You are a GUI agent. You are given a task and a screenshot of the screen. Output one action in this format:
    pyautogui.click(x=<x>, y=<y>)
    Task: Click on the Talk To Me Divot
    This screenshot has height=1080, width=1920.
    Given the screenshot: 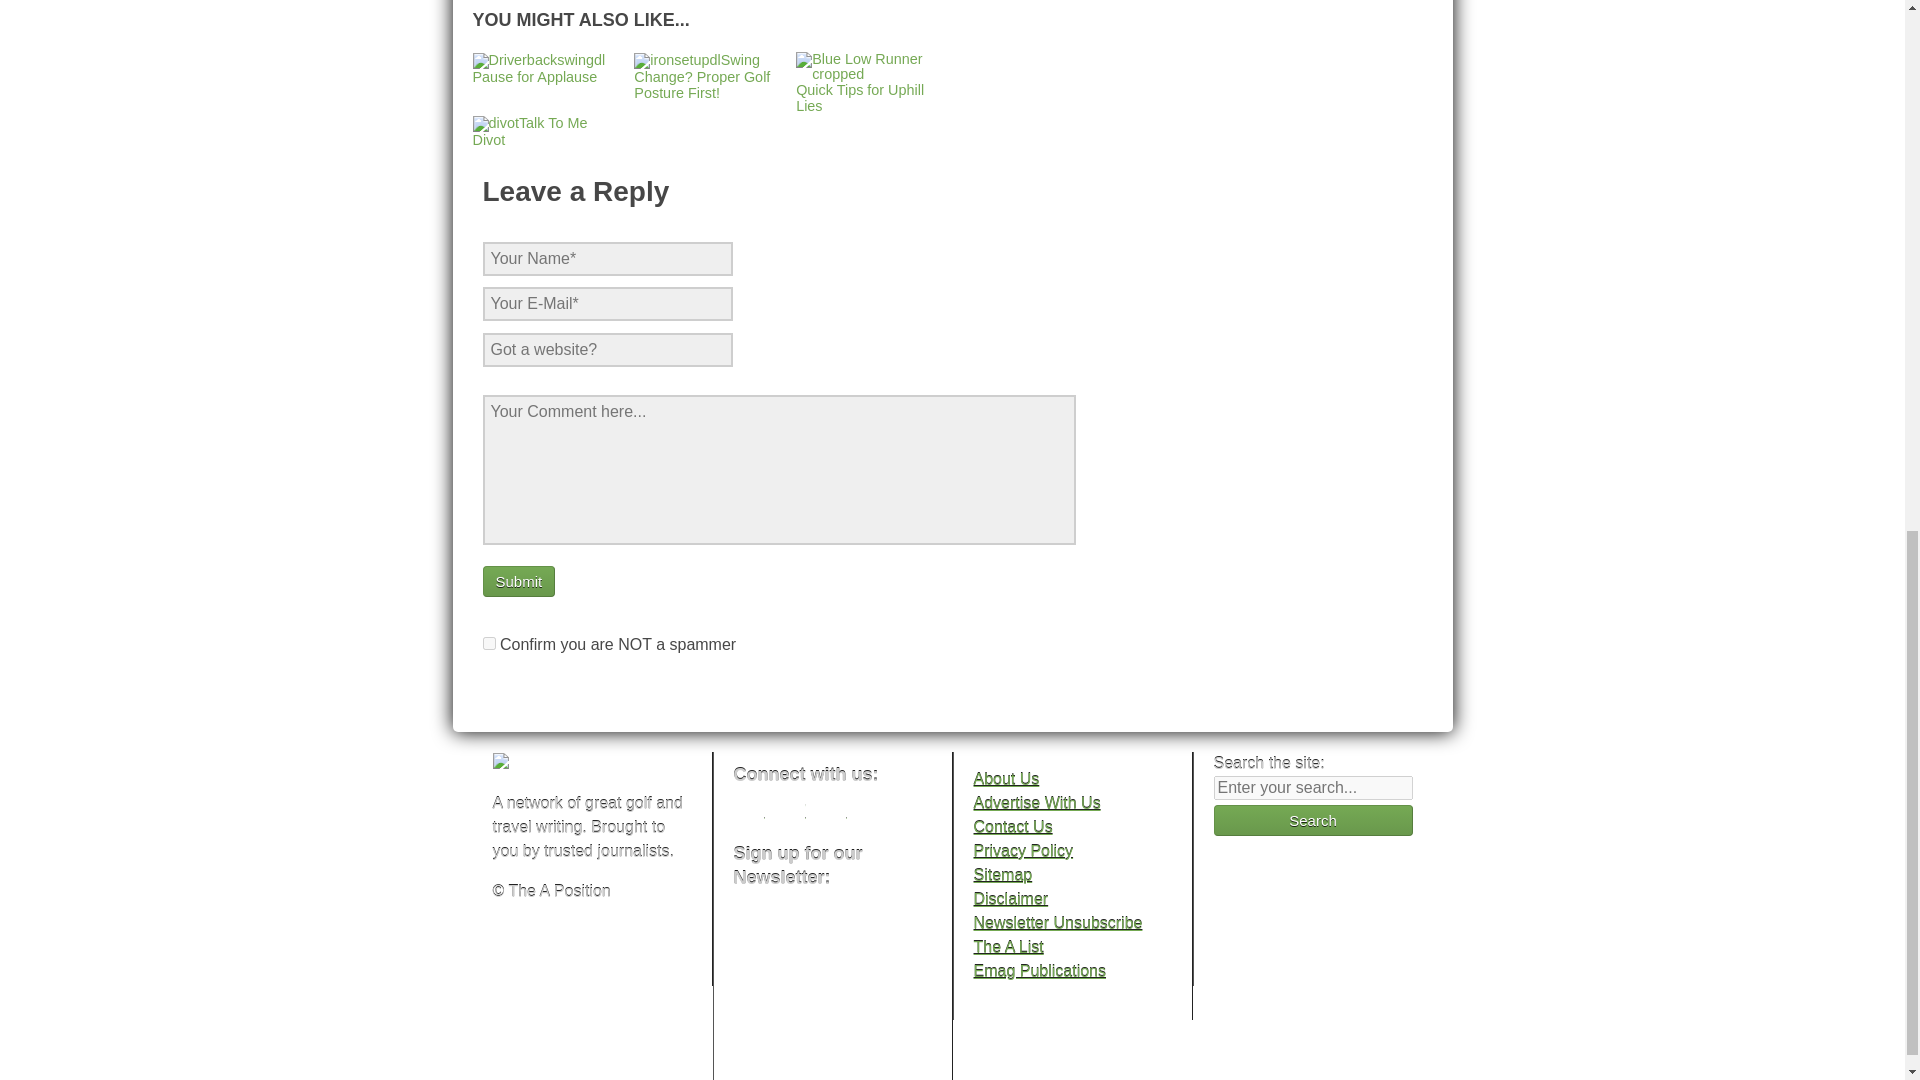 What is the action you would take?
    pyautogui.click(x=530, y=130)
    